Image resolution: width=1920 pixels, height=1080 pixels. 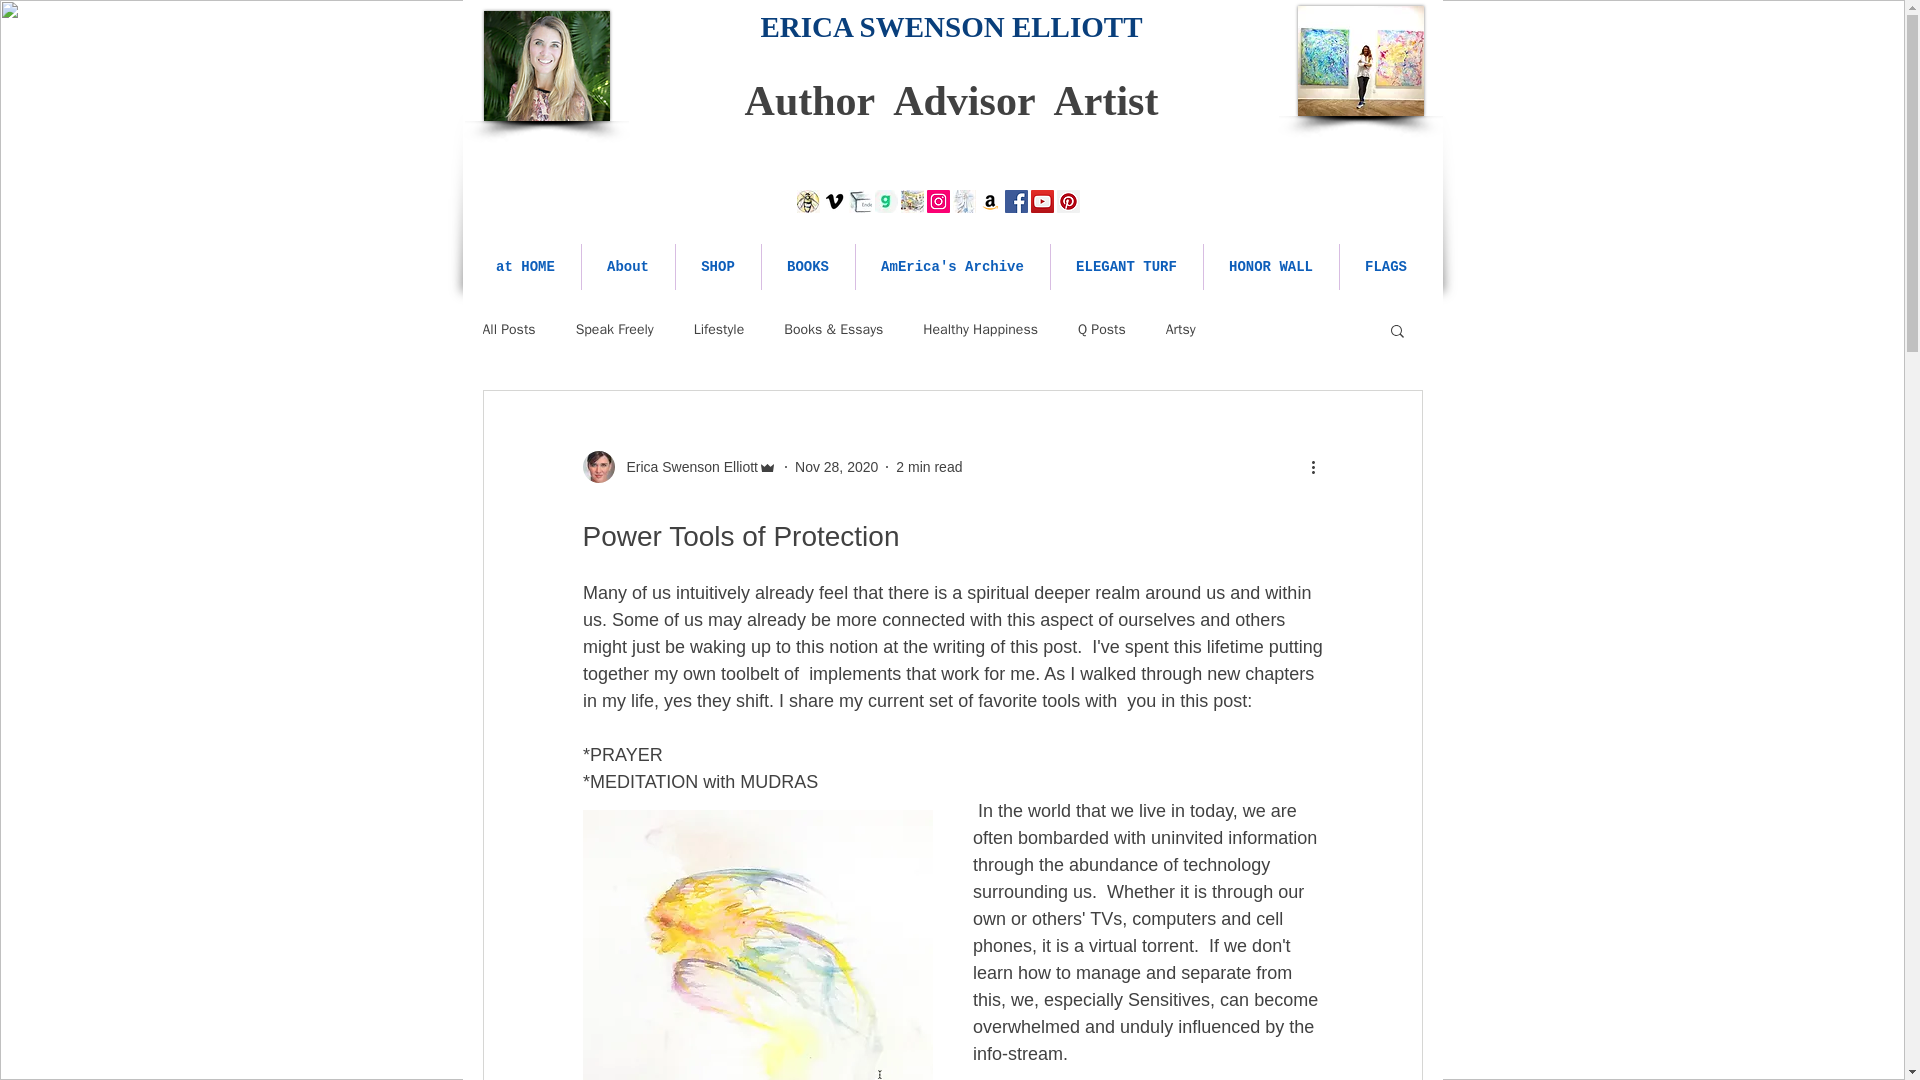 What do you see at coordinates (718, 267) in the screenshot?
I see `SHOP` at bounding box center [718, 267].